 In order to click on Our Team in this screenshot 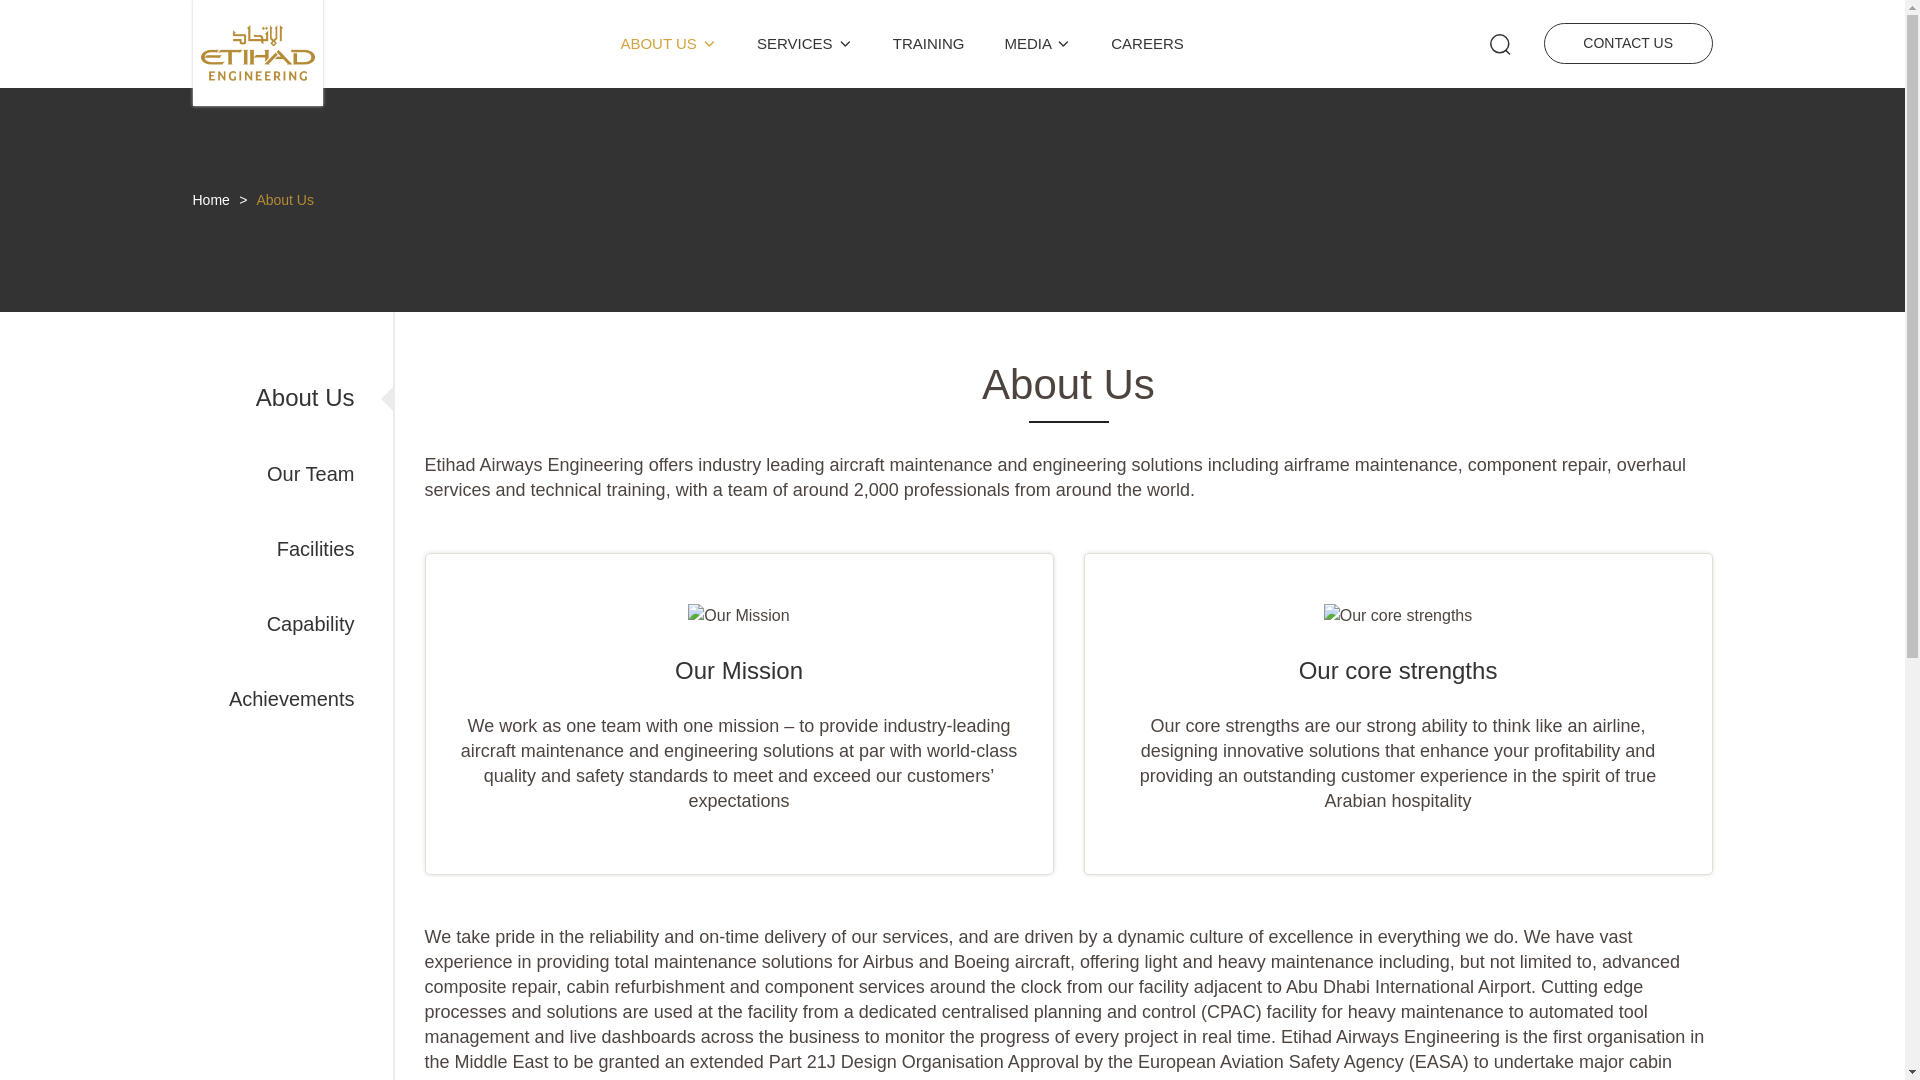, I will do `click(310, 474)`.